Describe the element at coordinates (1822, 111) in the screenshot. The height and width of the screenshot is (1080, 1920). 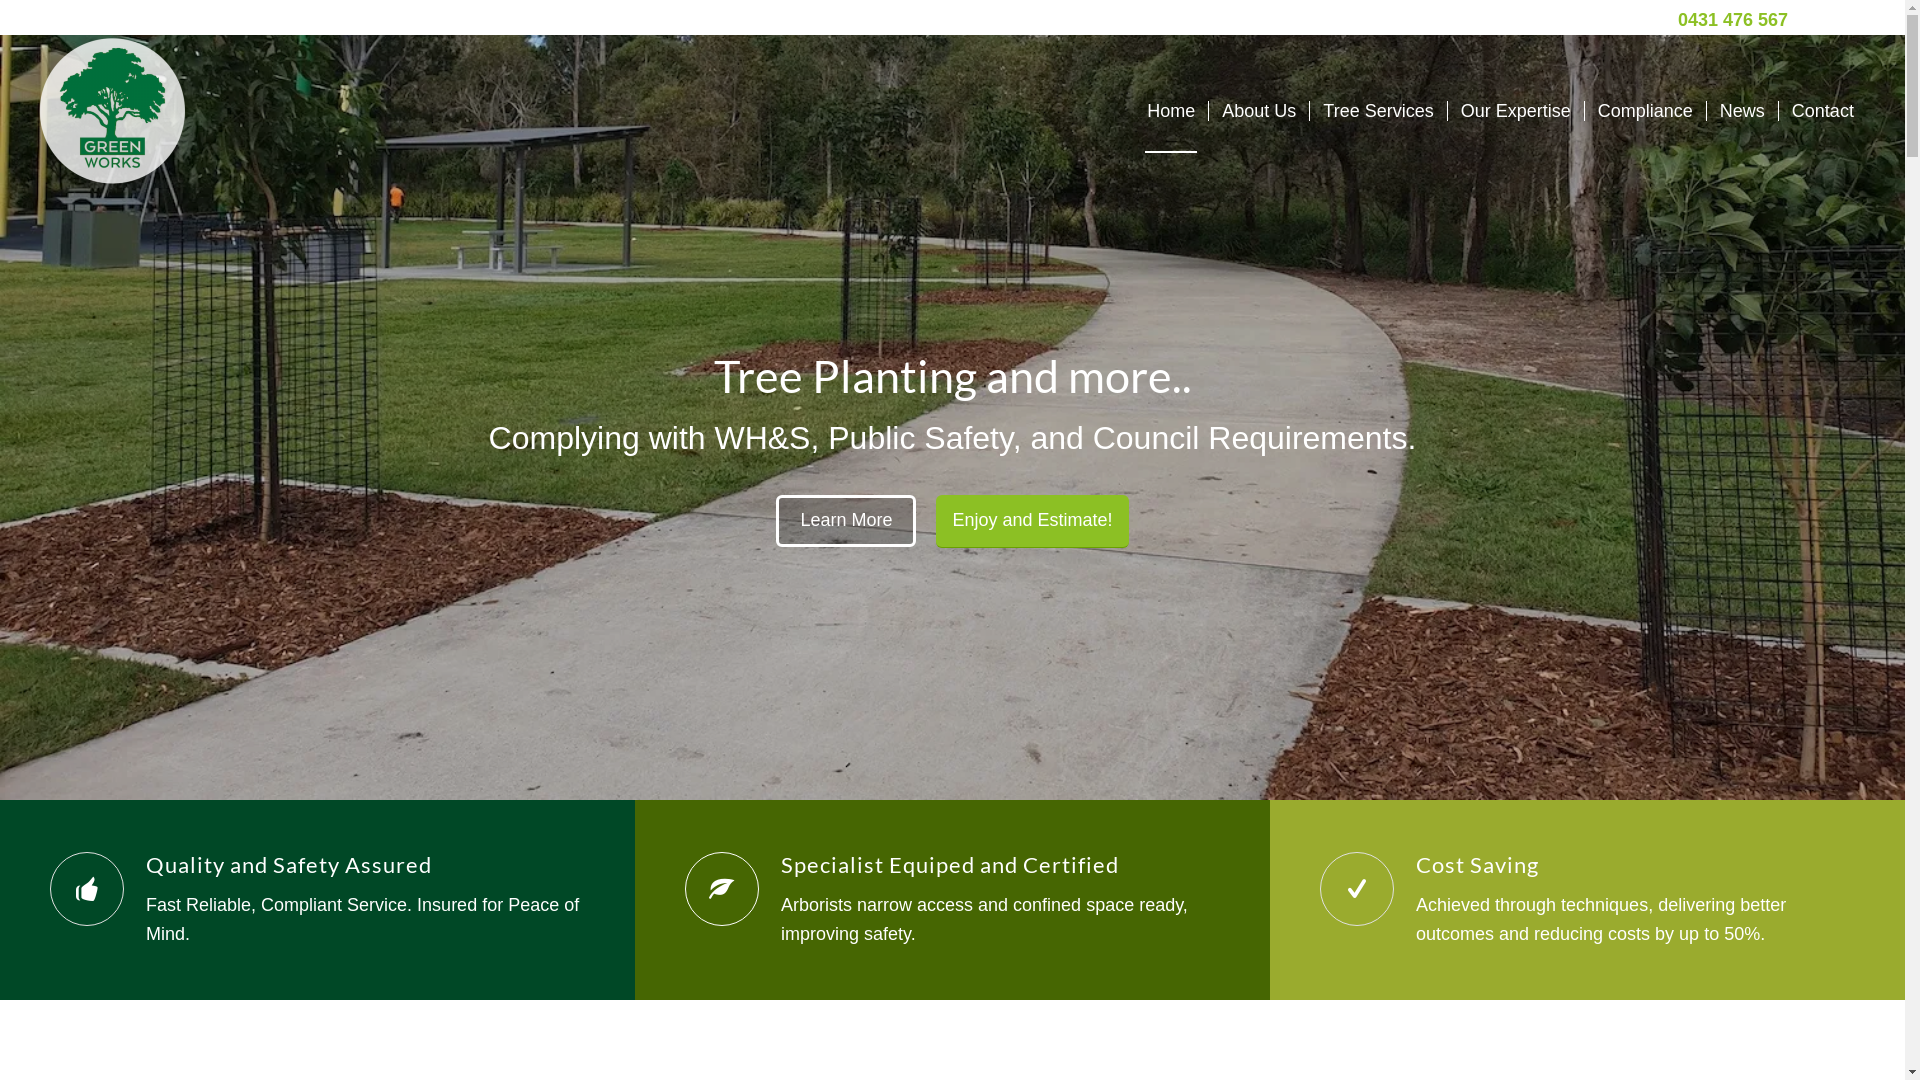
I see `Contact` at that location.